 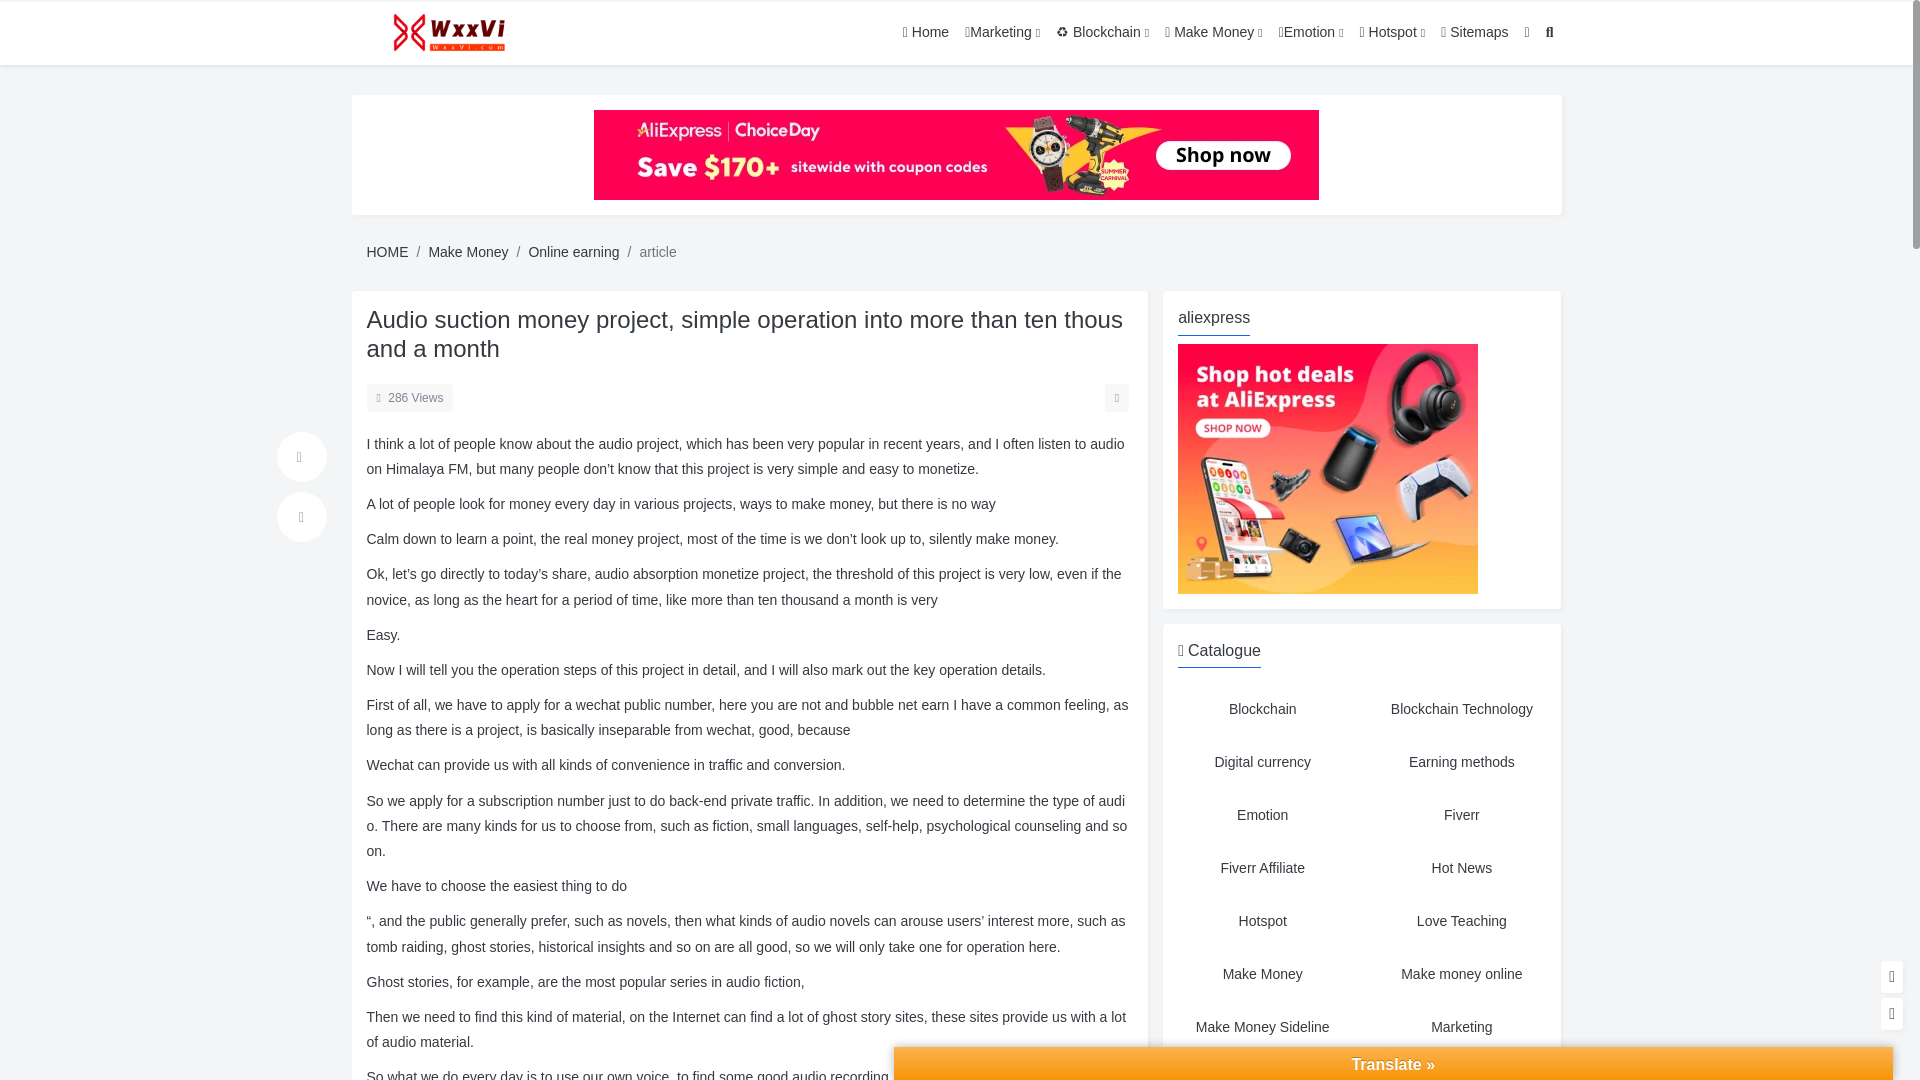 What do you see at coordinates (1462, 974) in the screenshot?
I see `Make money online` at bounding box center [1462, 974].